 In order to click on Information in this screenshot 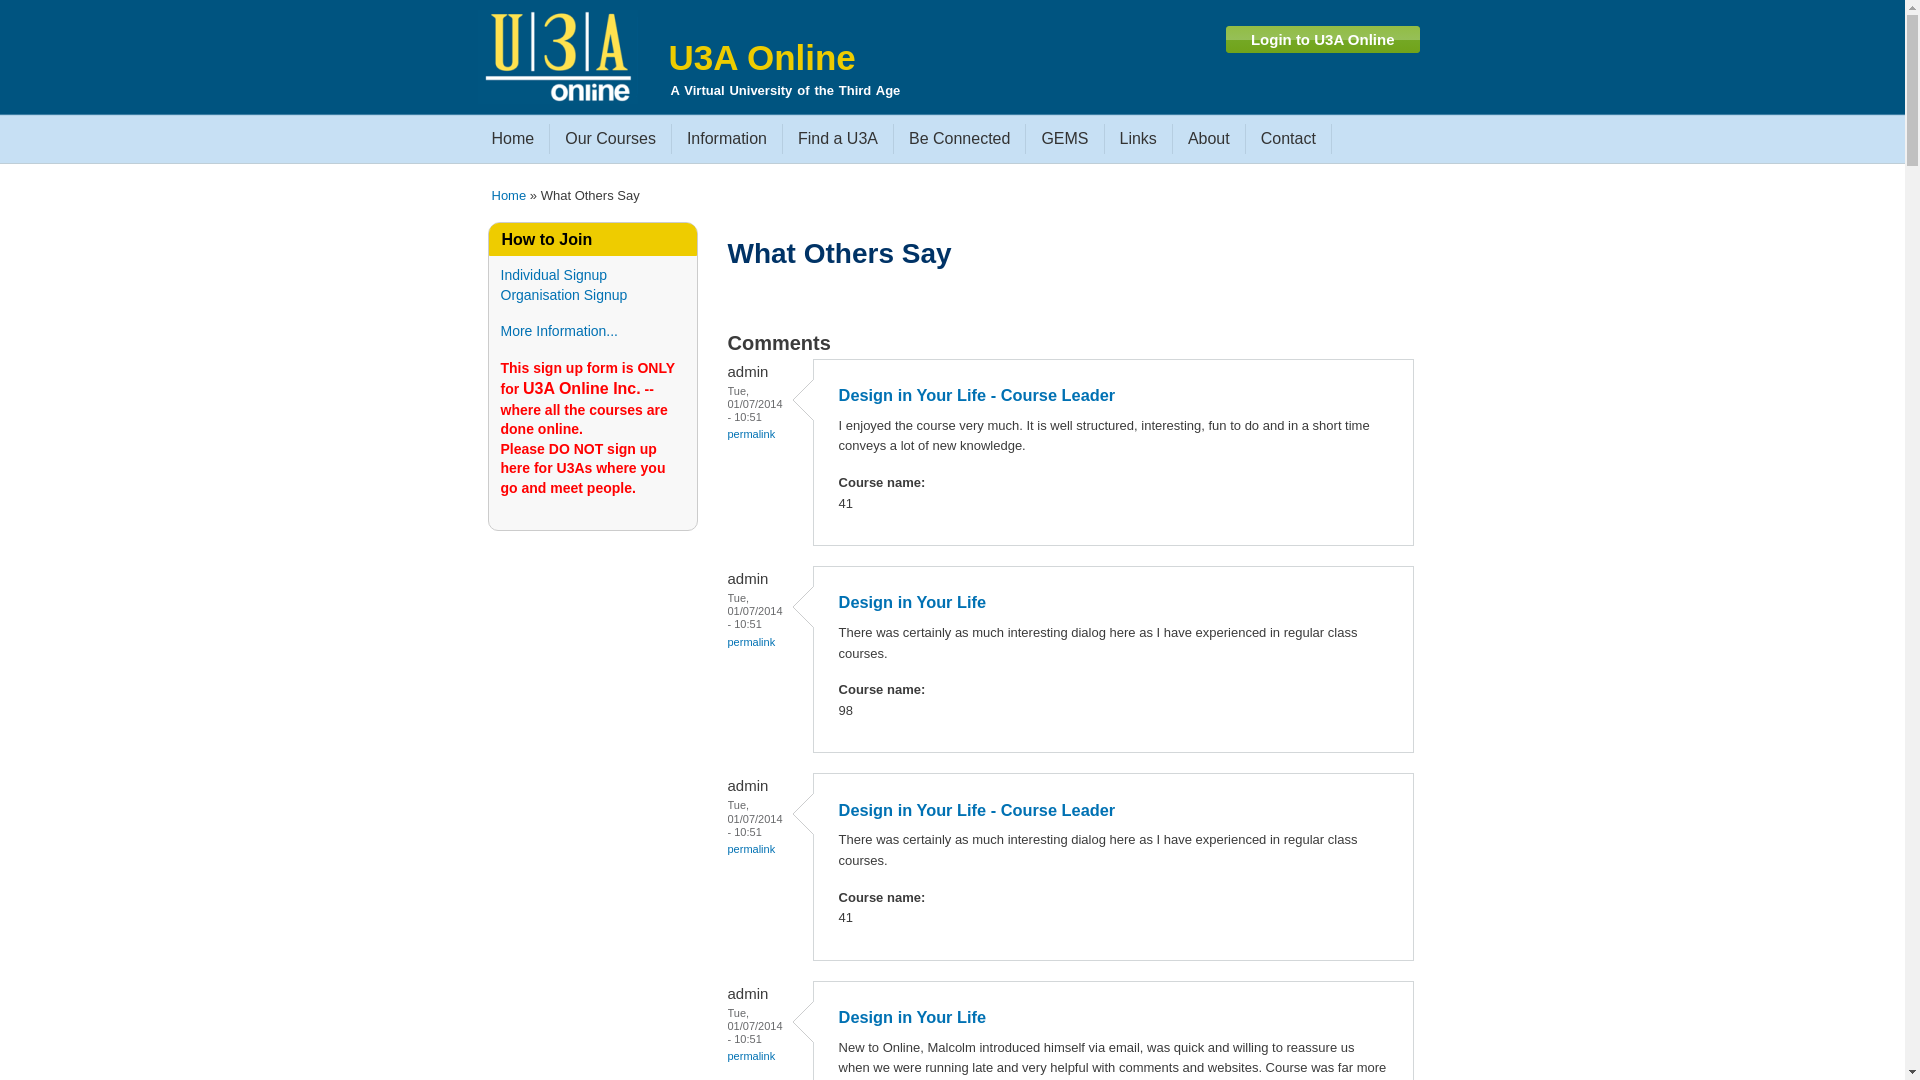, I will do `click(727, 139)`.